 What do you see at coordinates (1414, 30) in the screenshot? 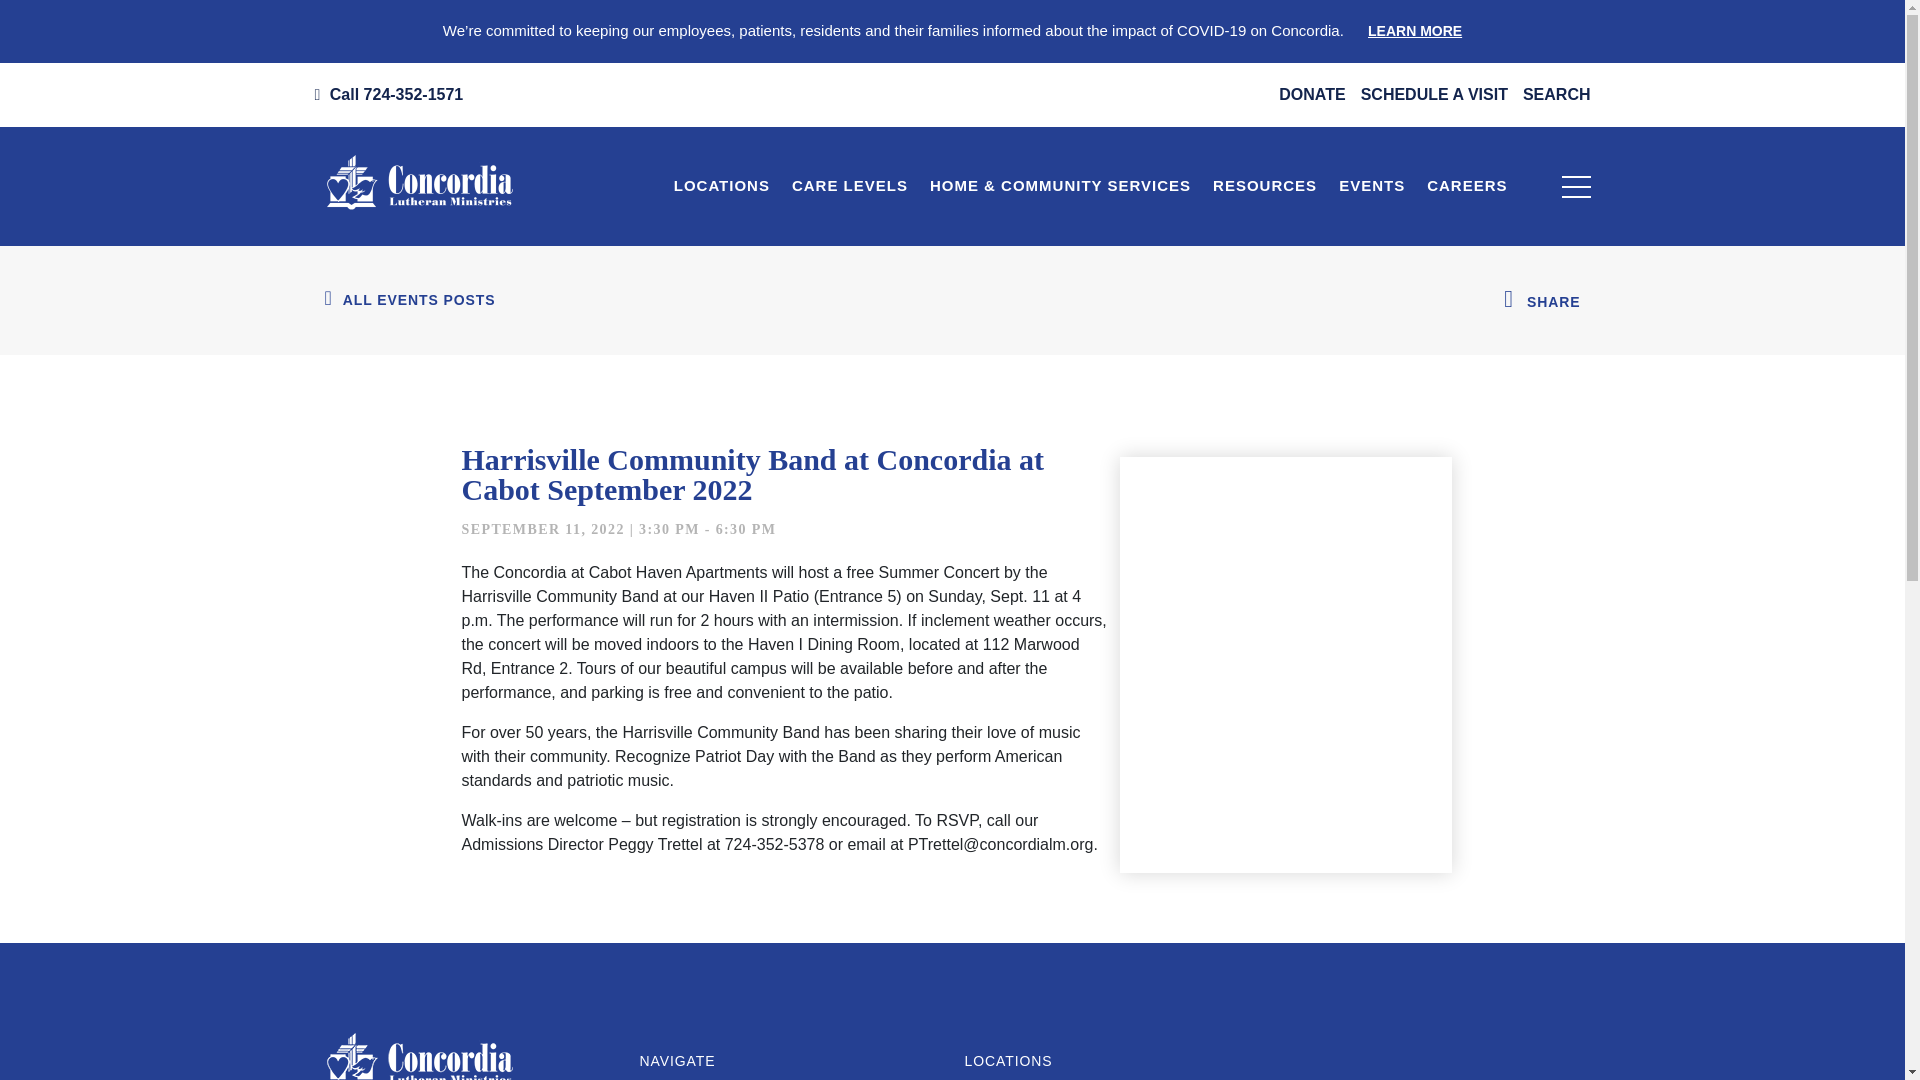
I see `LEARN MORE` at bounding box center [1414, 30].